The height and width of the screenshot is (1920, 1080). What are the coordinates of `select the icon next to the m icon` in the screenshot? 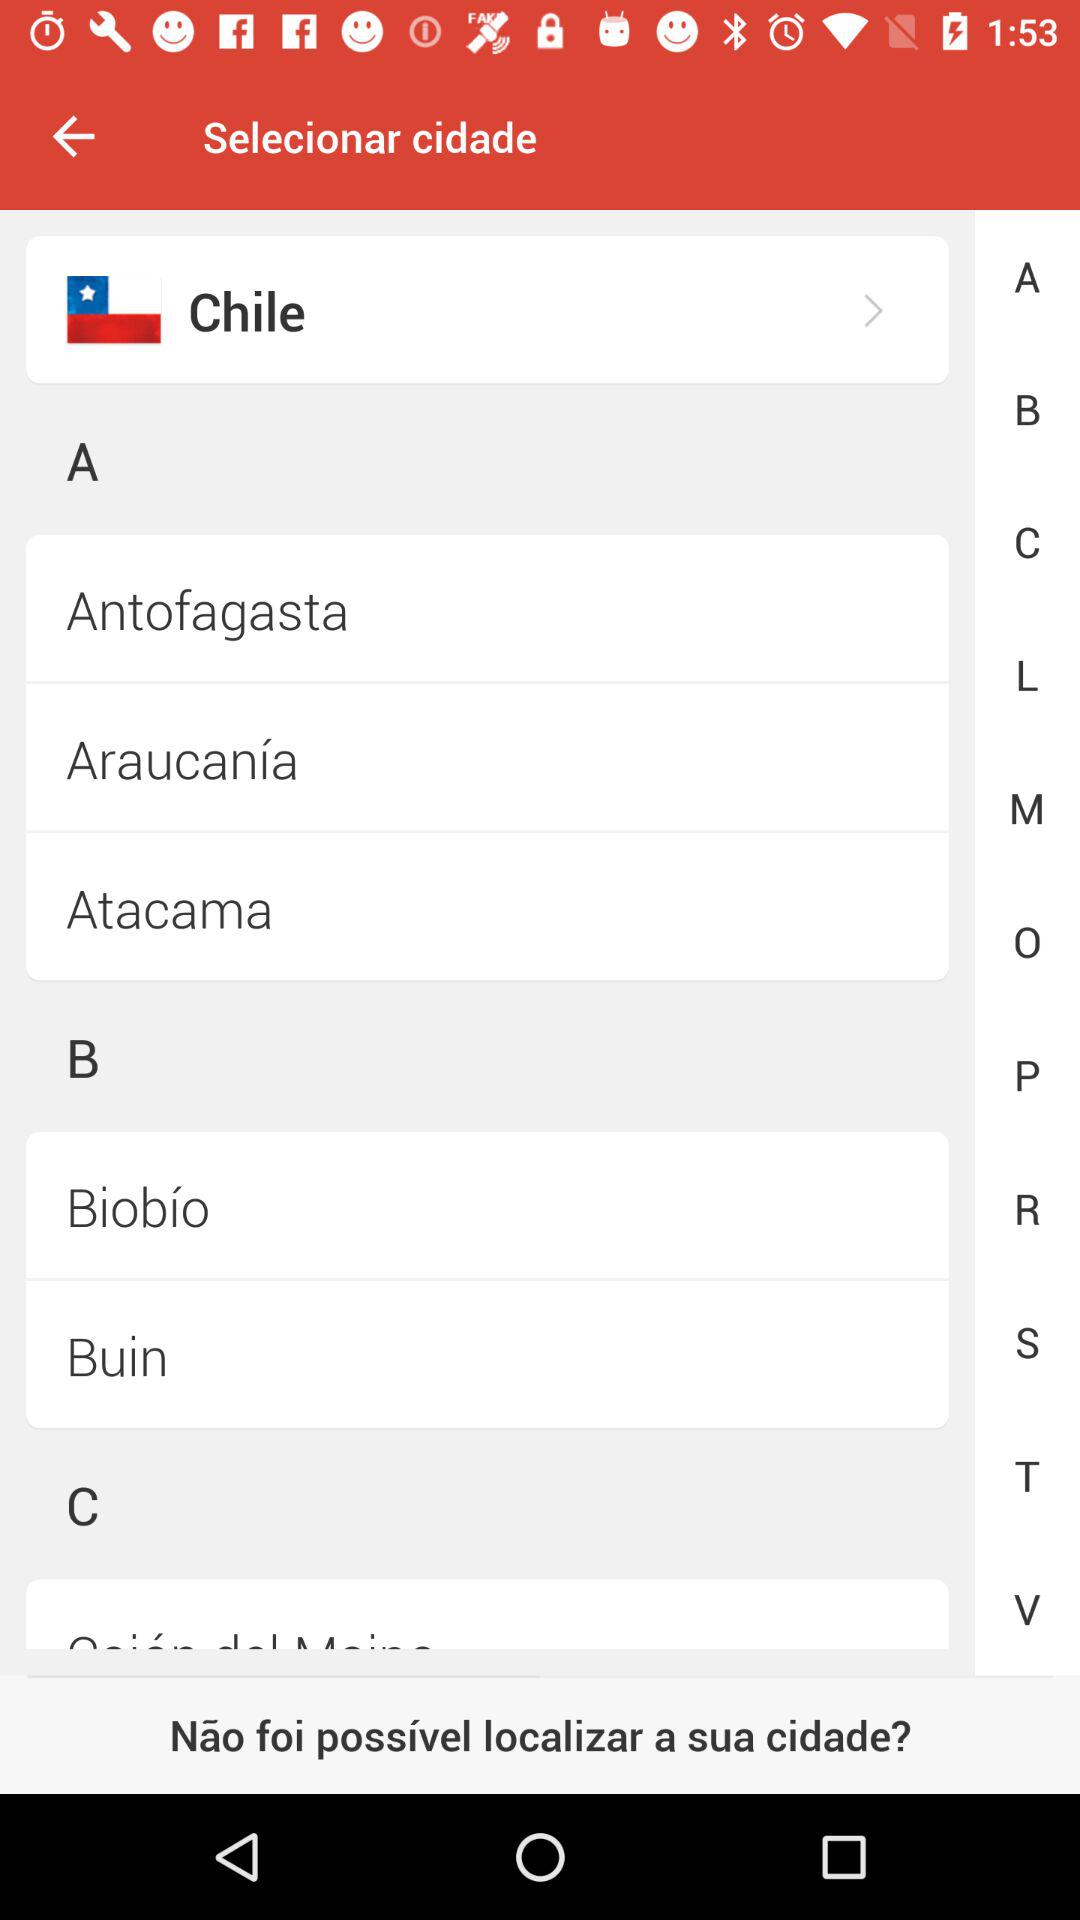 It's located at (487, 908).